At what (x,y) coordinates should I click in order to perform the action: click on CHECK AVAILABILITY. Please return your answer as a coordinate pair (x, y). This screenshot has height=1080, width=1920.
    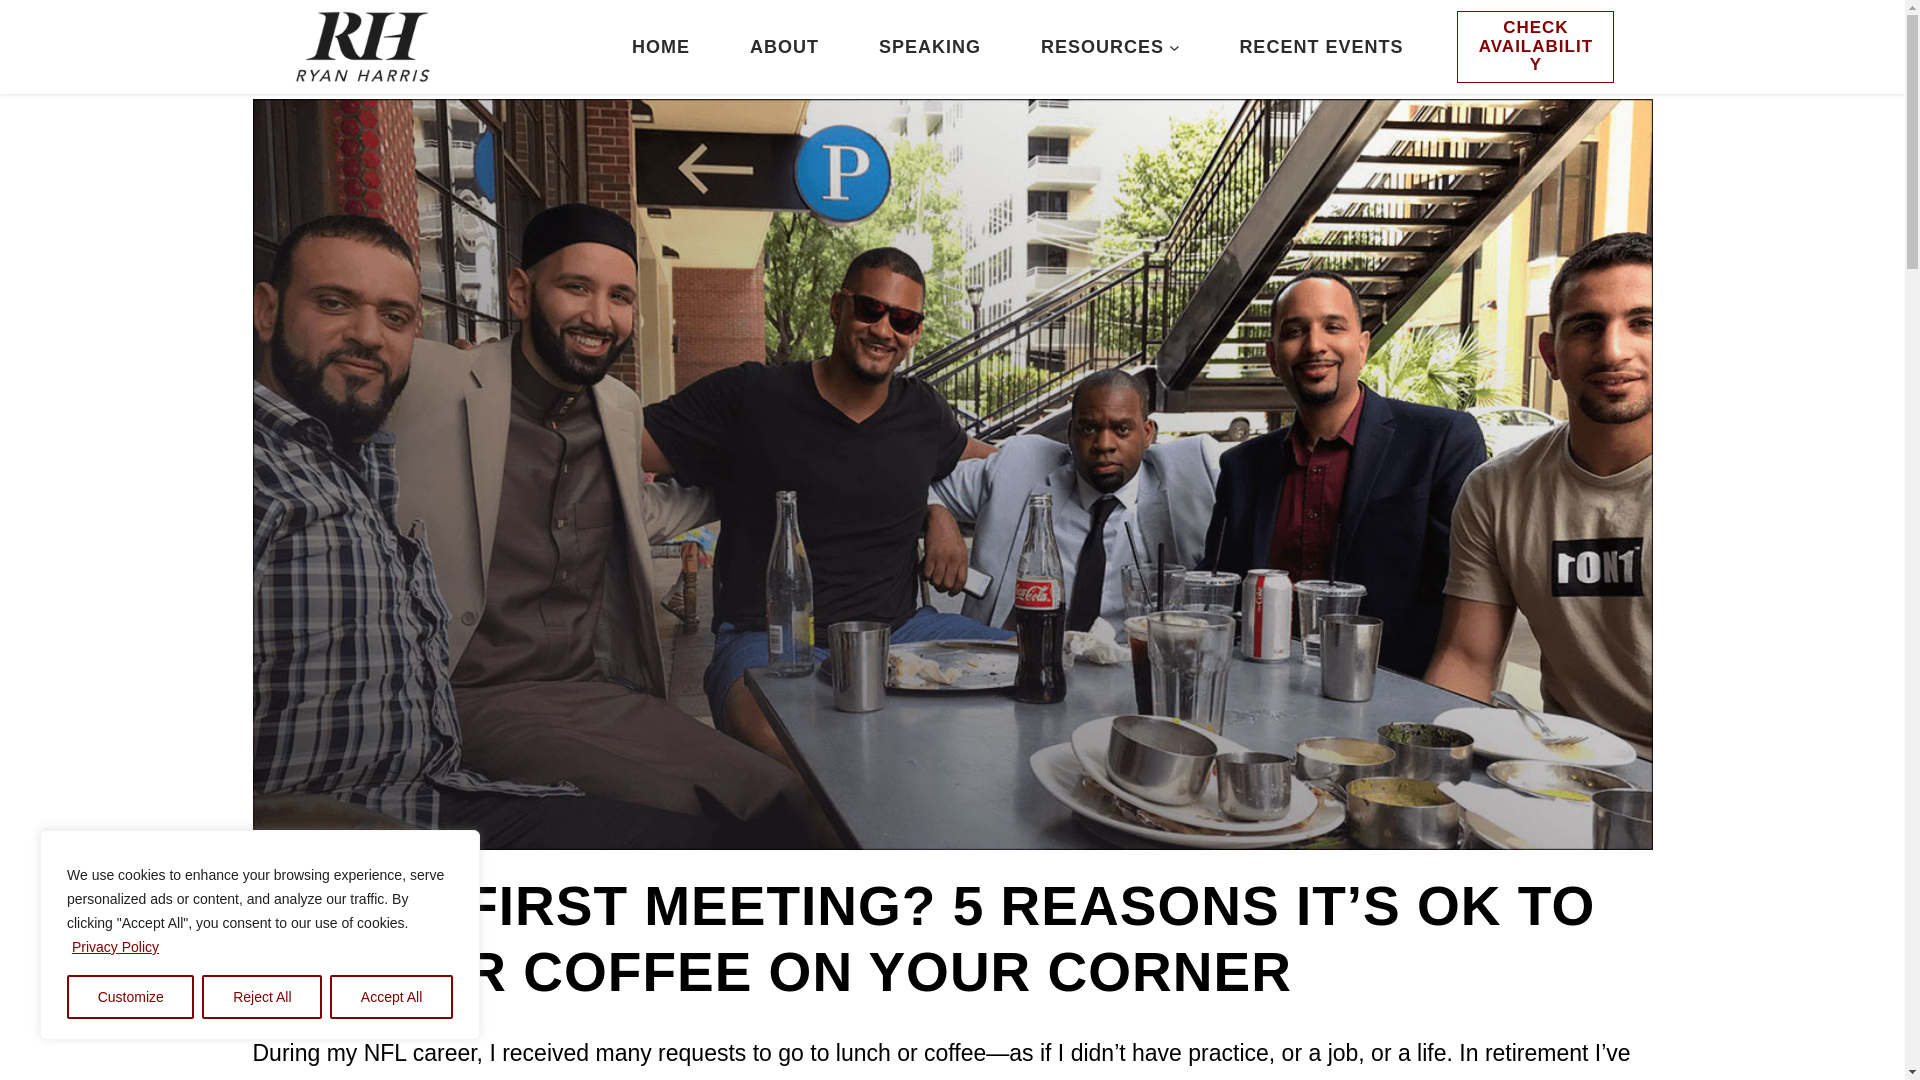
    Looking at the image, I should click on (1536, 46).